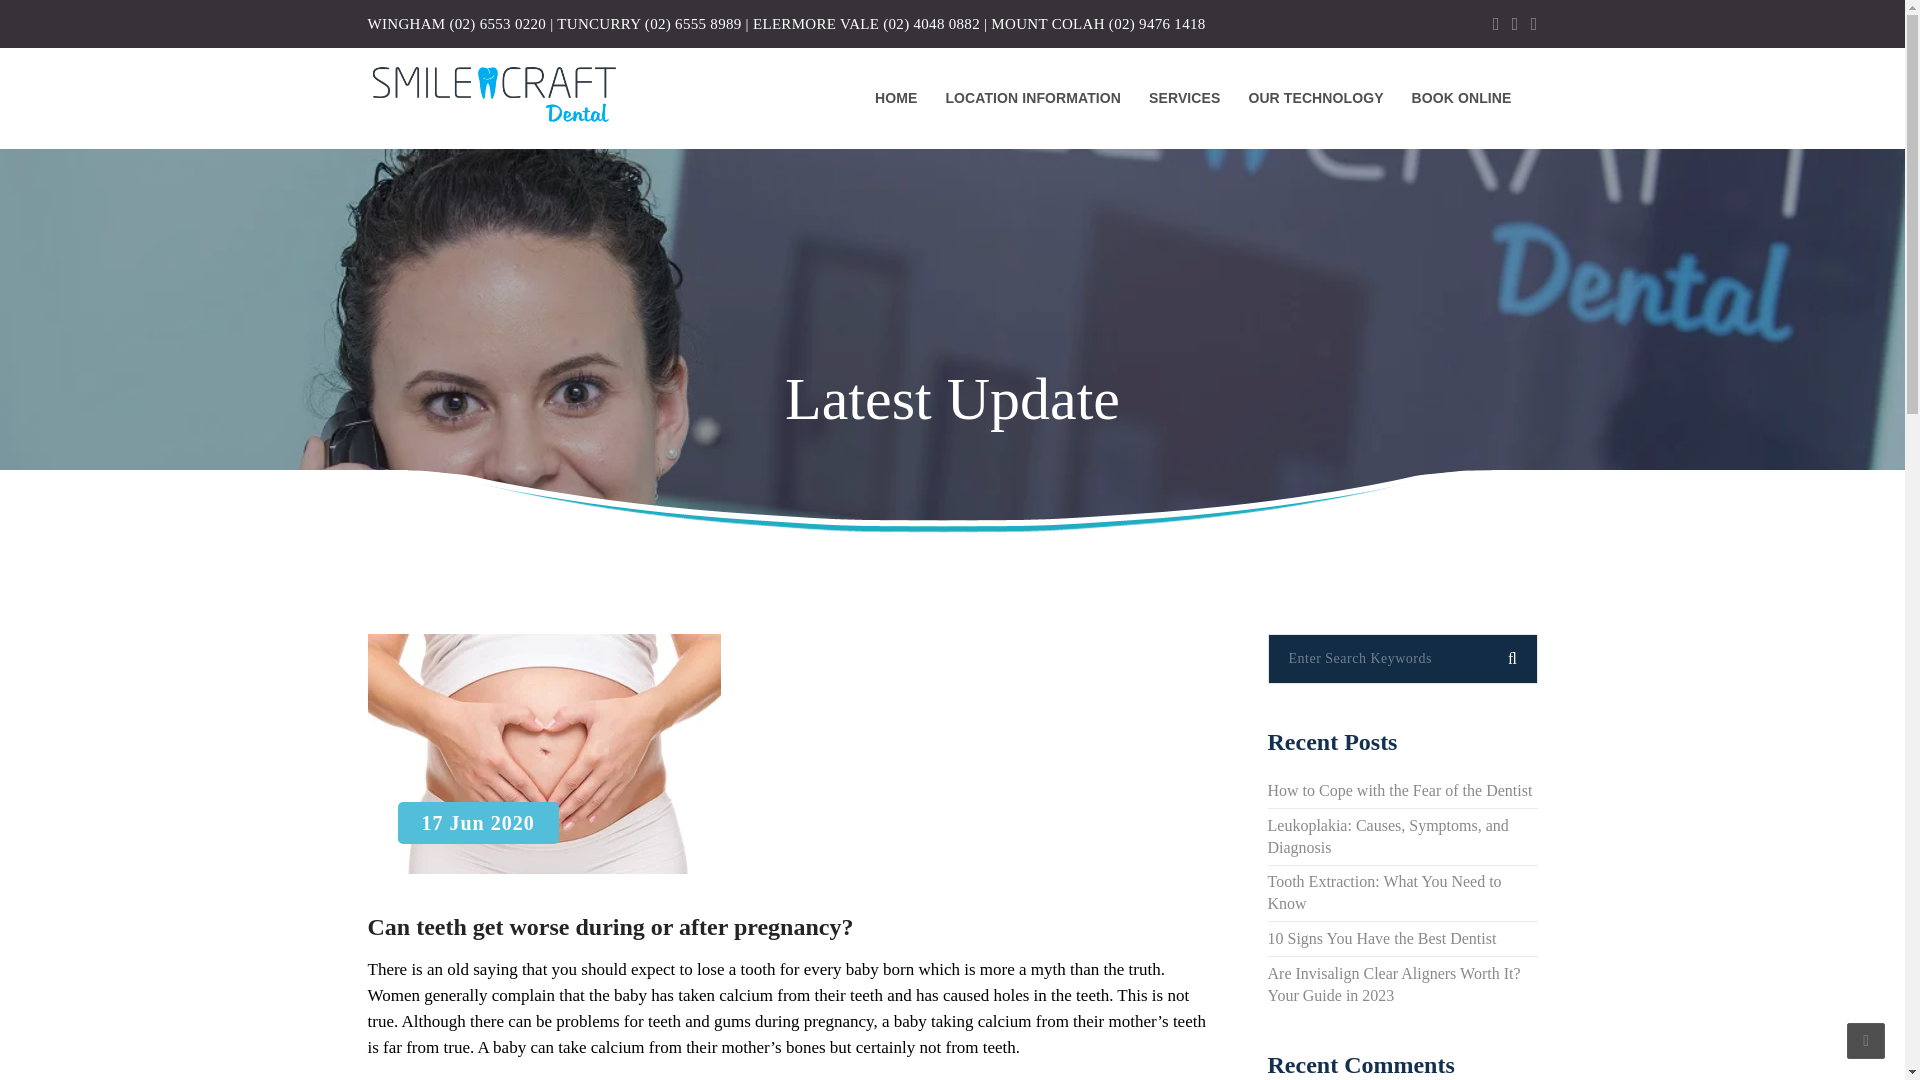  Describe the element at coordinates (1388, 836) in the screenshot. I see `Leukoplakia: Causes, Symptoms, and Diagnosis` at that location.